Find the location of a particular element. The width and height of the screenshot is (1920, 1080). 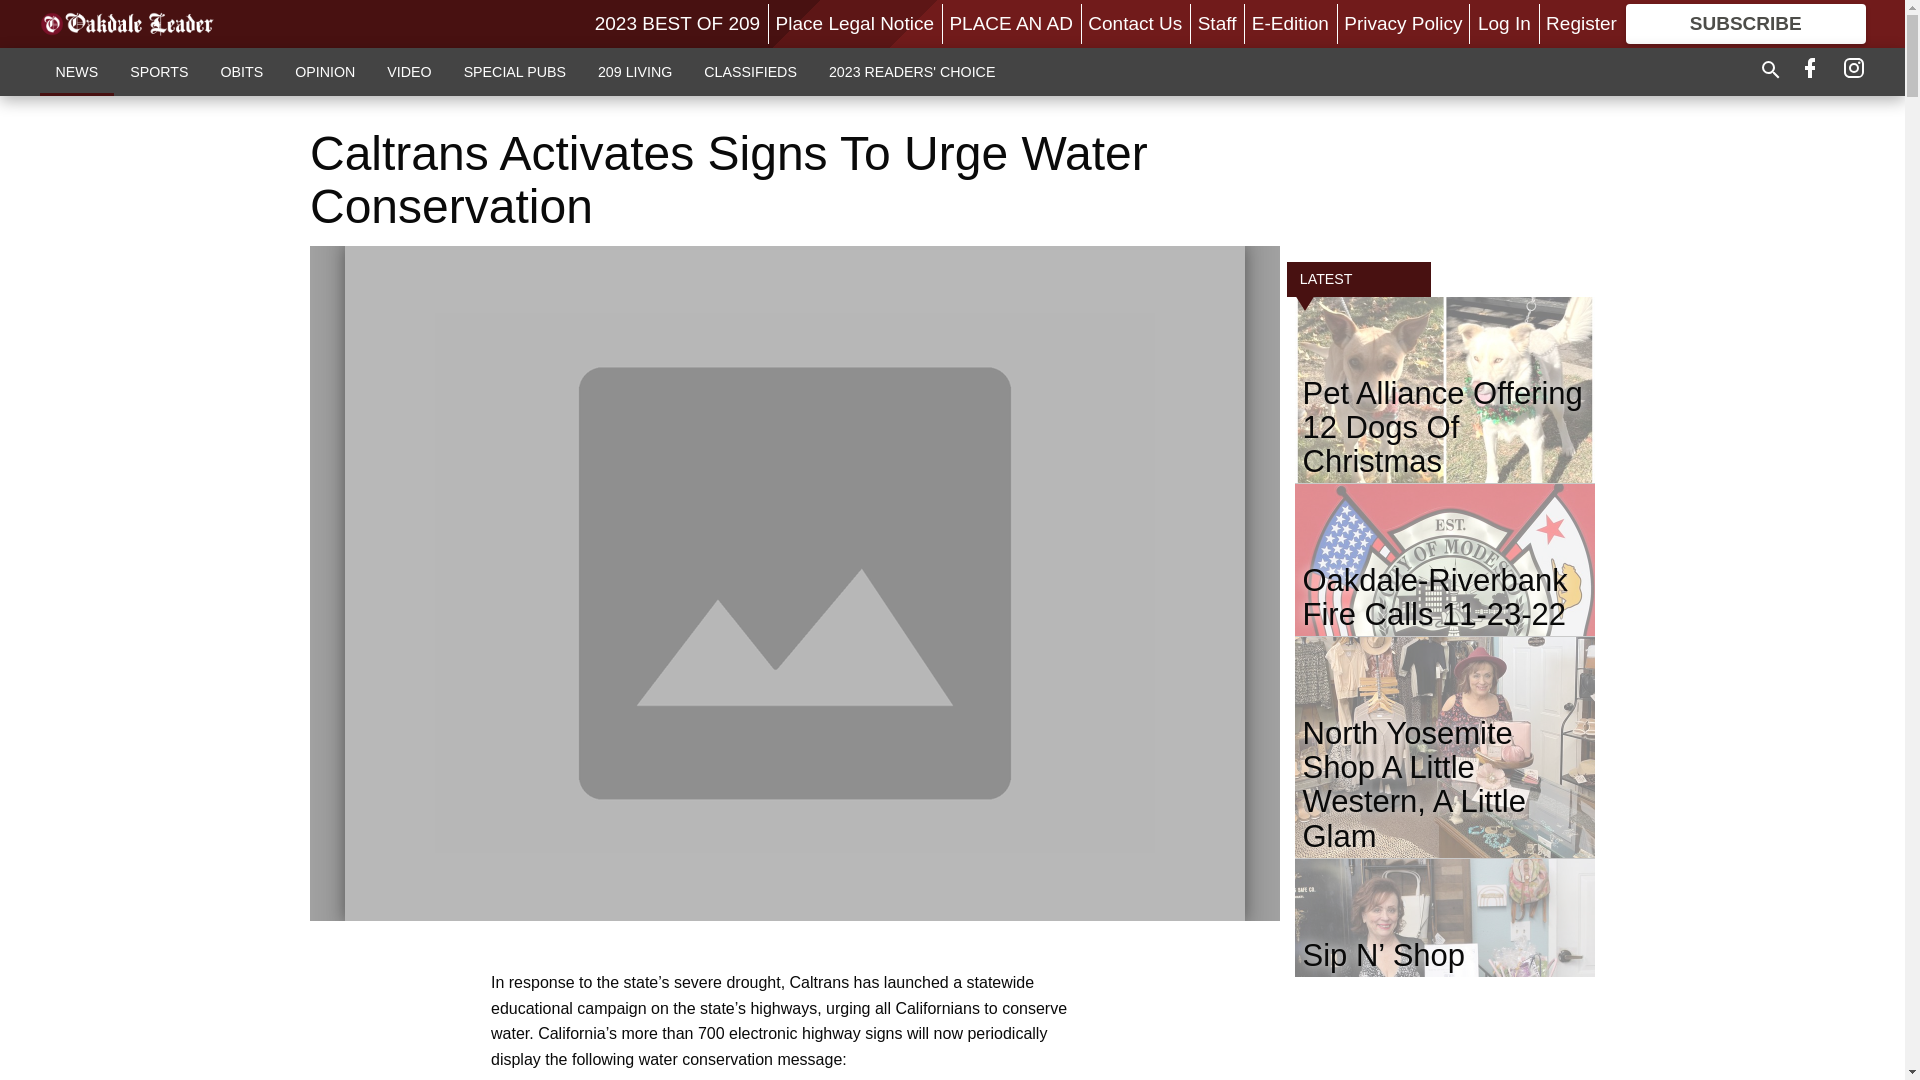

Privacy Policy is located at coordinates (1402, 23).